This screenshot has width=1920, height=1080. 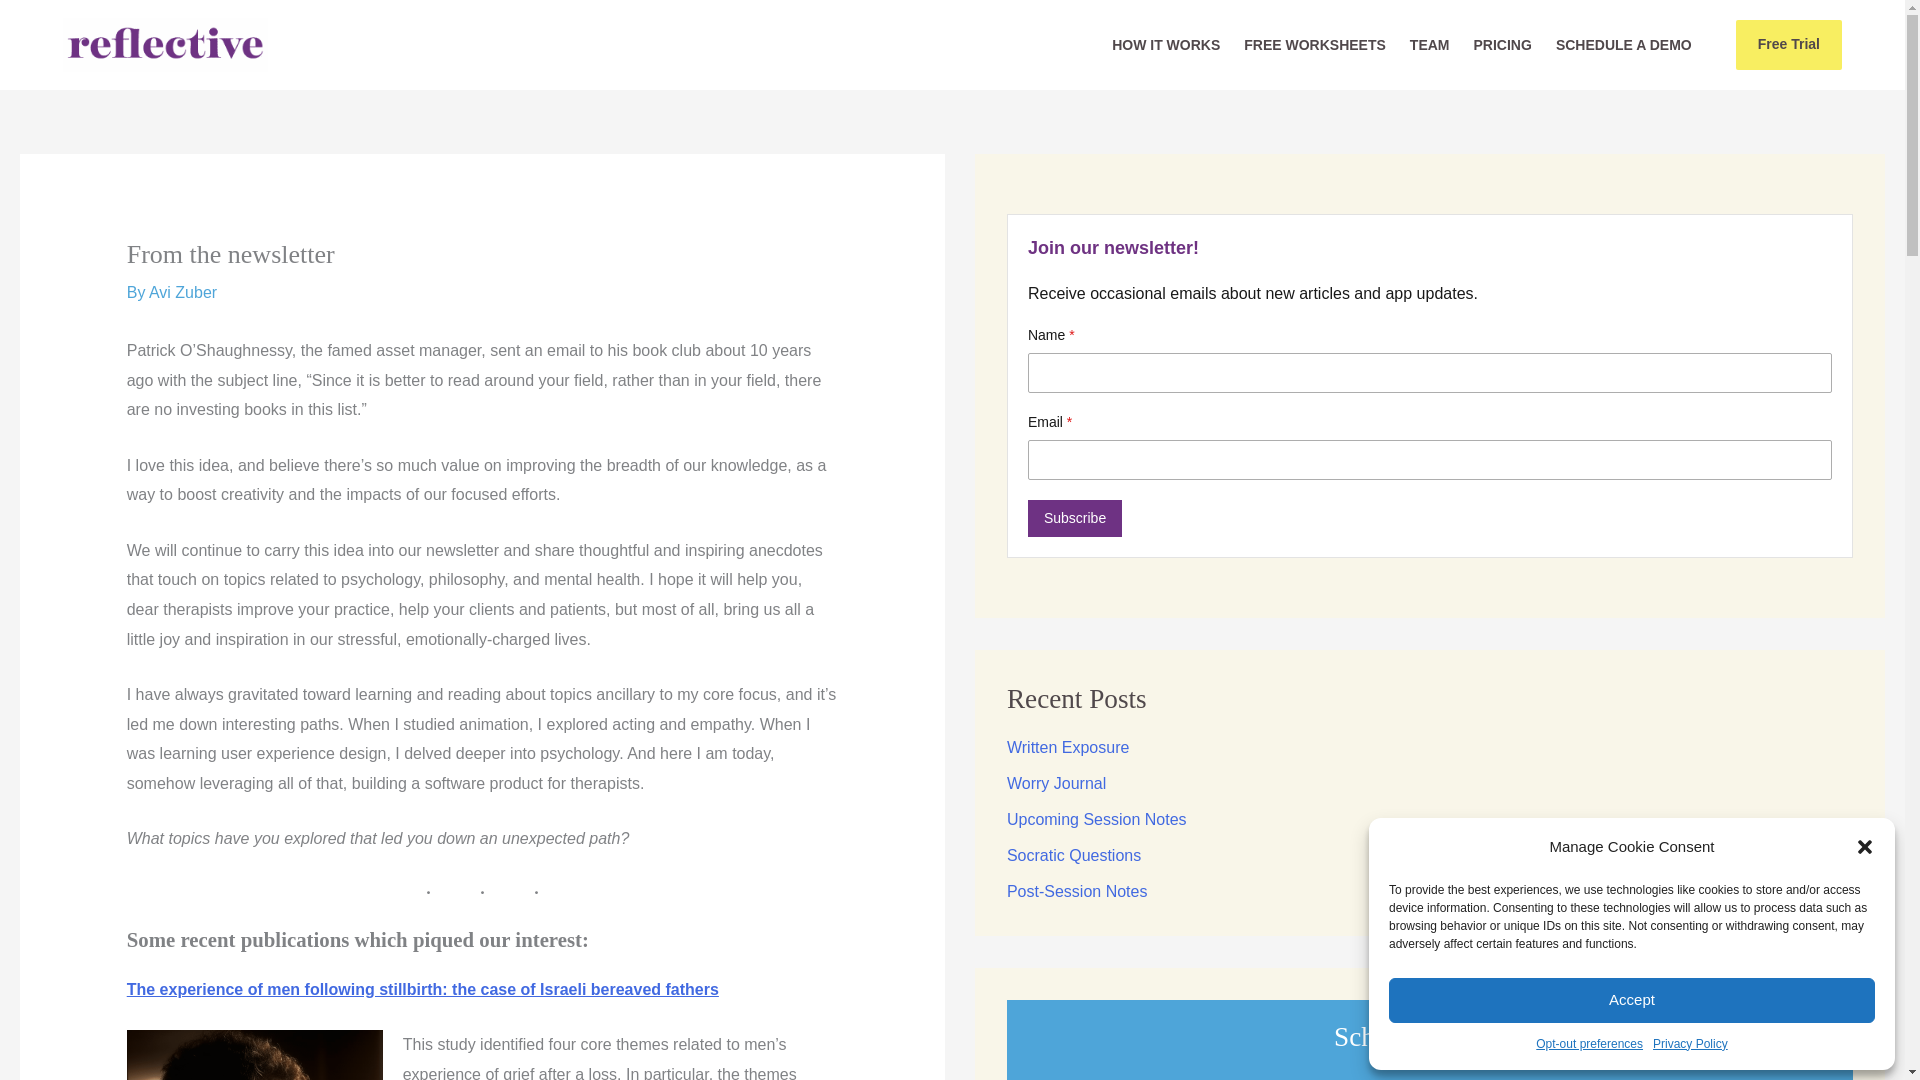 What do you see at coordinates (1782, 45) in the screenshot?
I see `Free Trial` at bounding box center [1782, 45].